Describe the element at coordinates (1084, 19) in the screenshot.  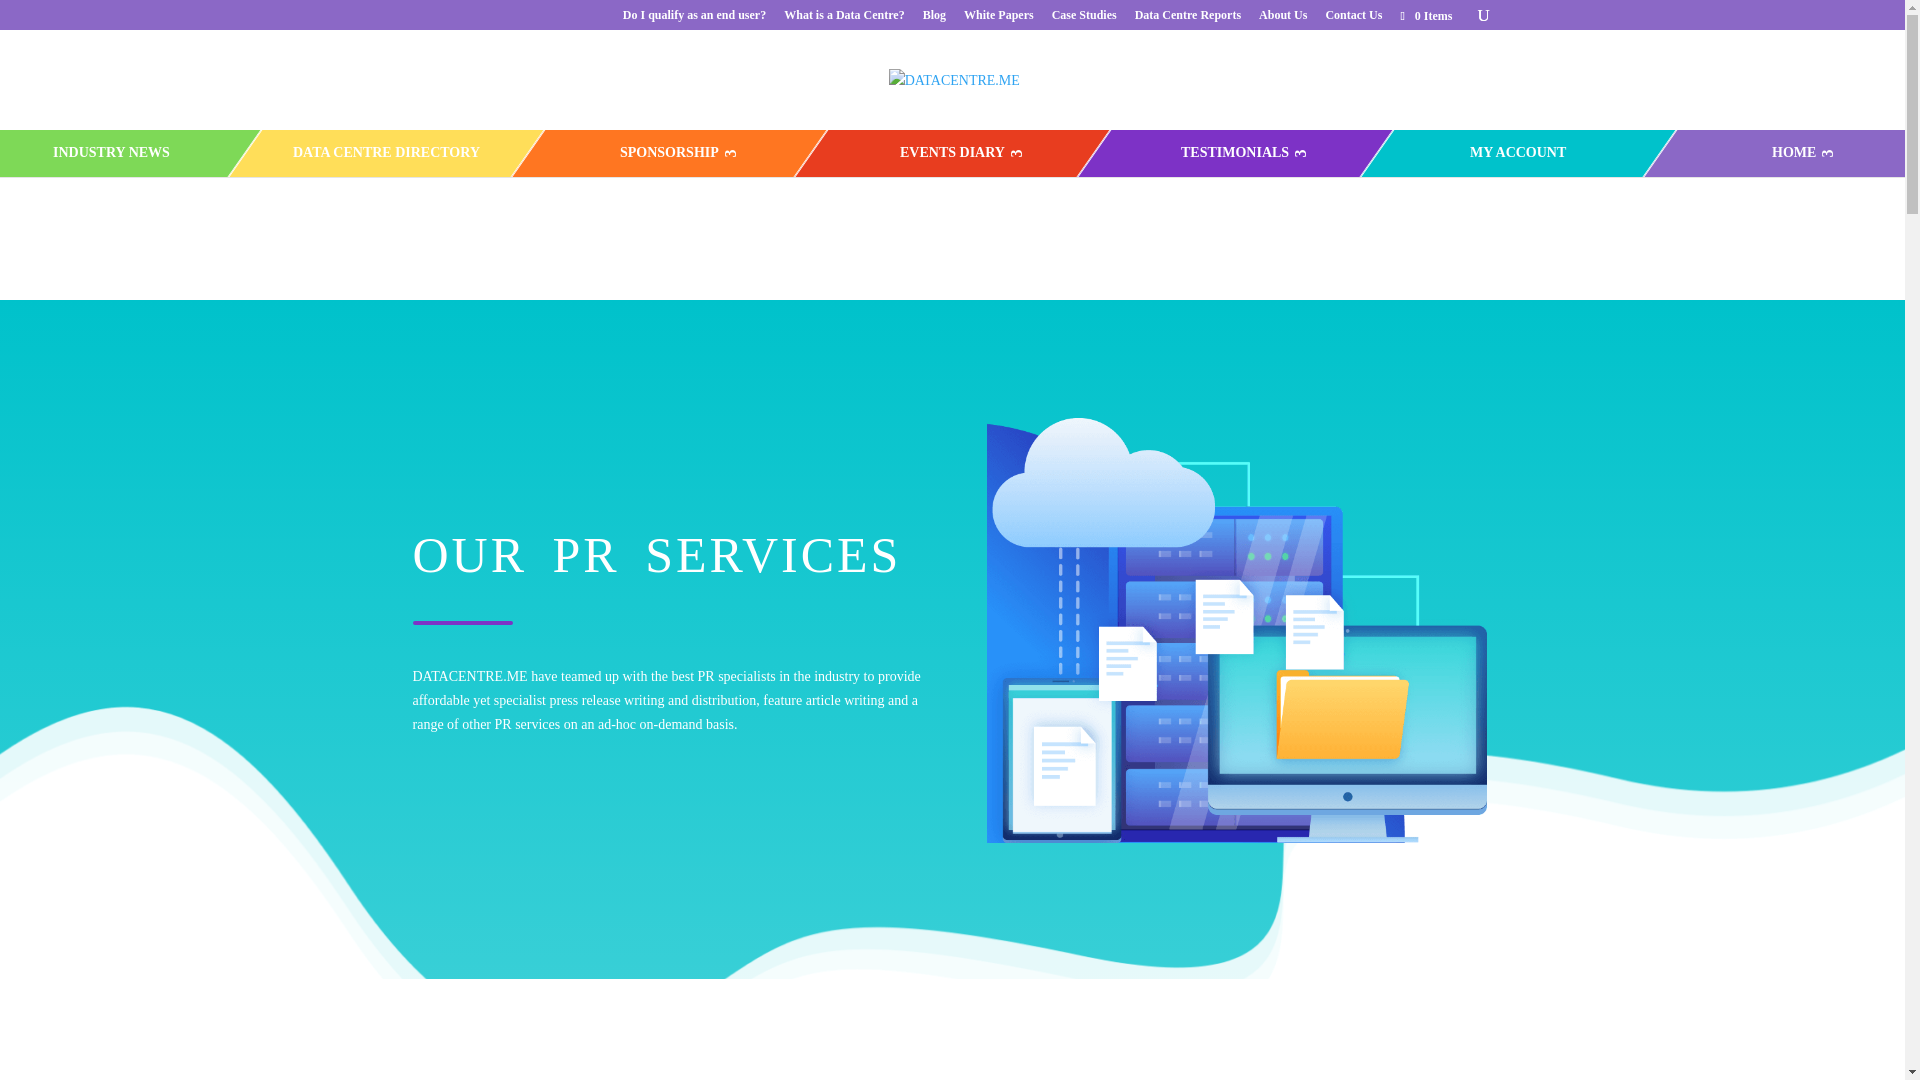
I see `Case Studies` at that location.